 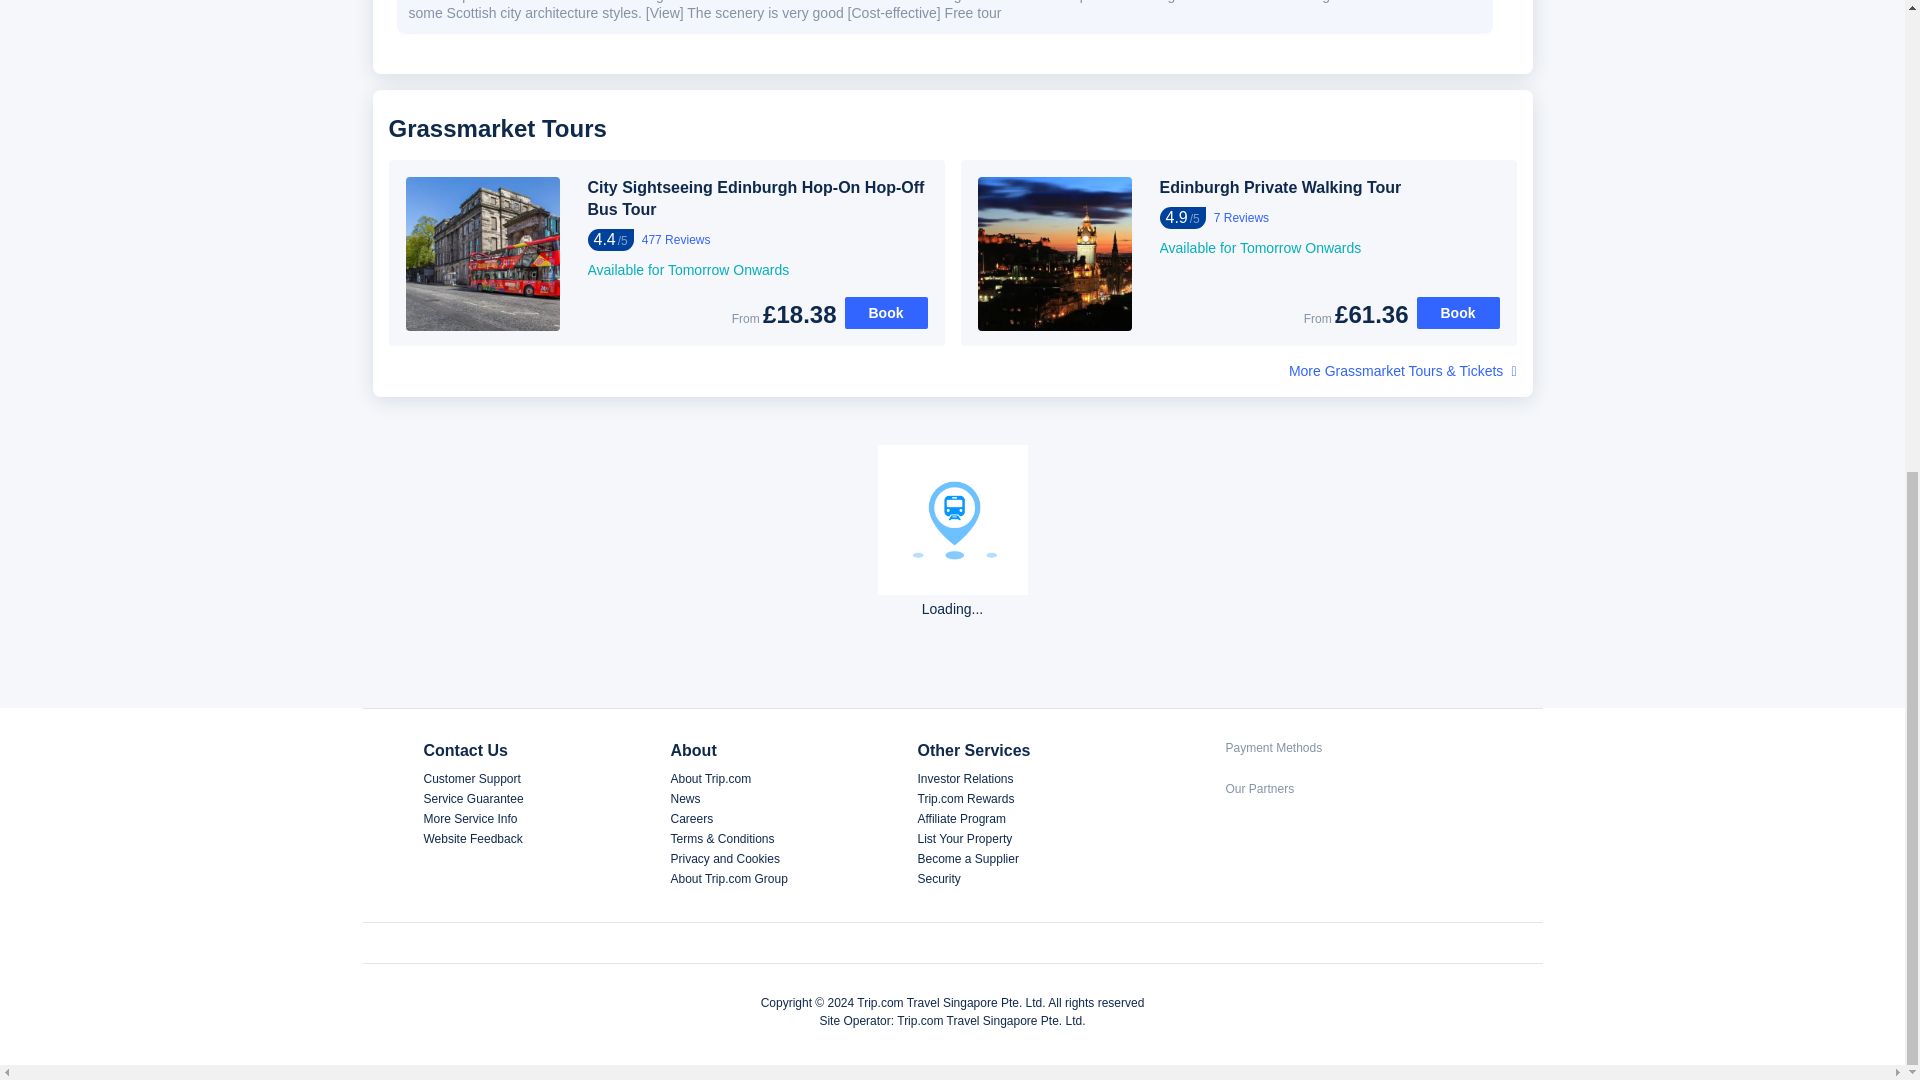 I want to click on City Sightseeing Edinburgh Hop-On Hop-Off Bus Tour, so click(x=757, y=199).